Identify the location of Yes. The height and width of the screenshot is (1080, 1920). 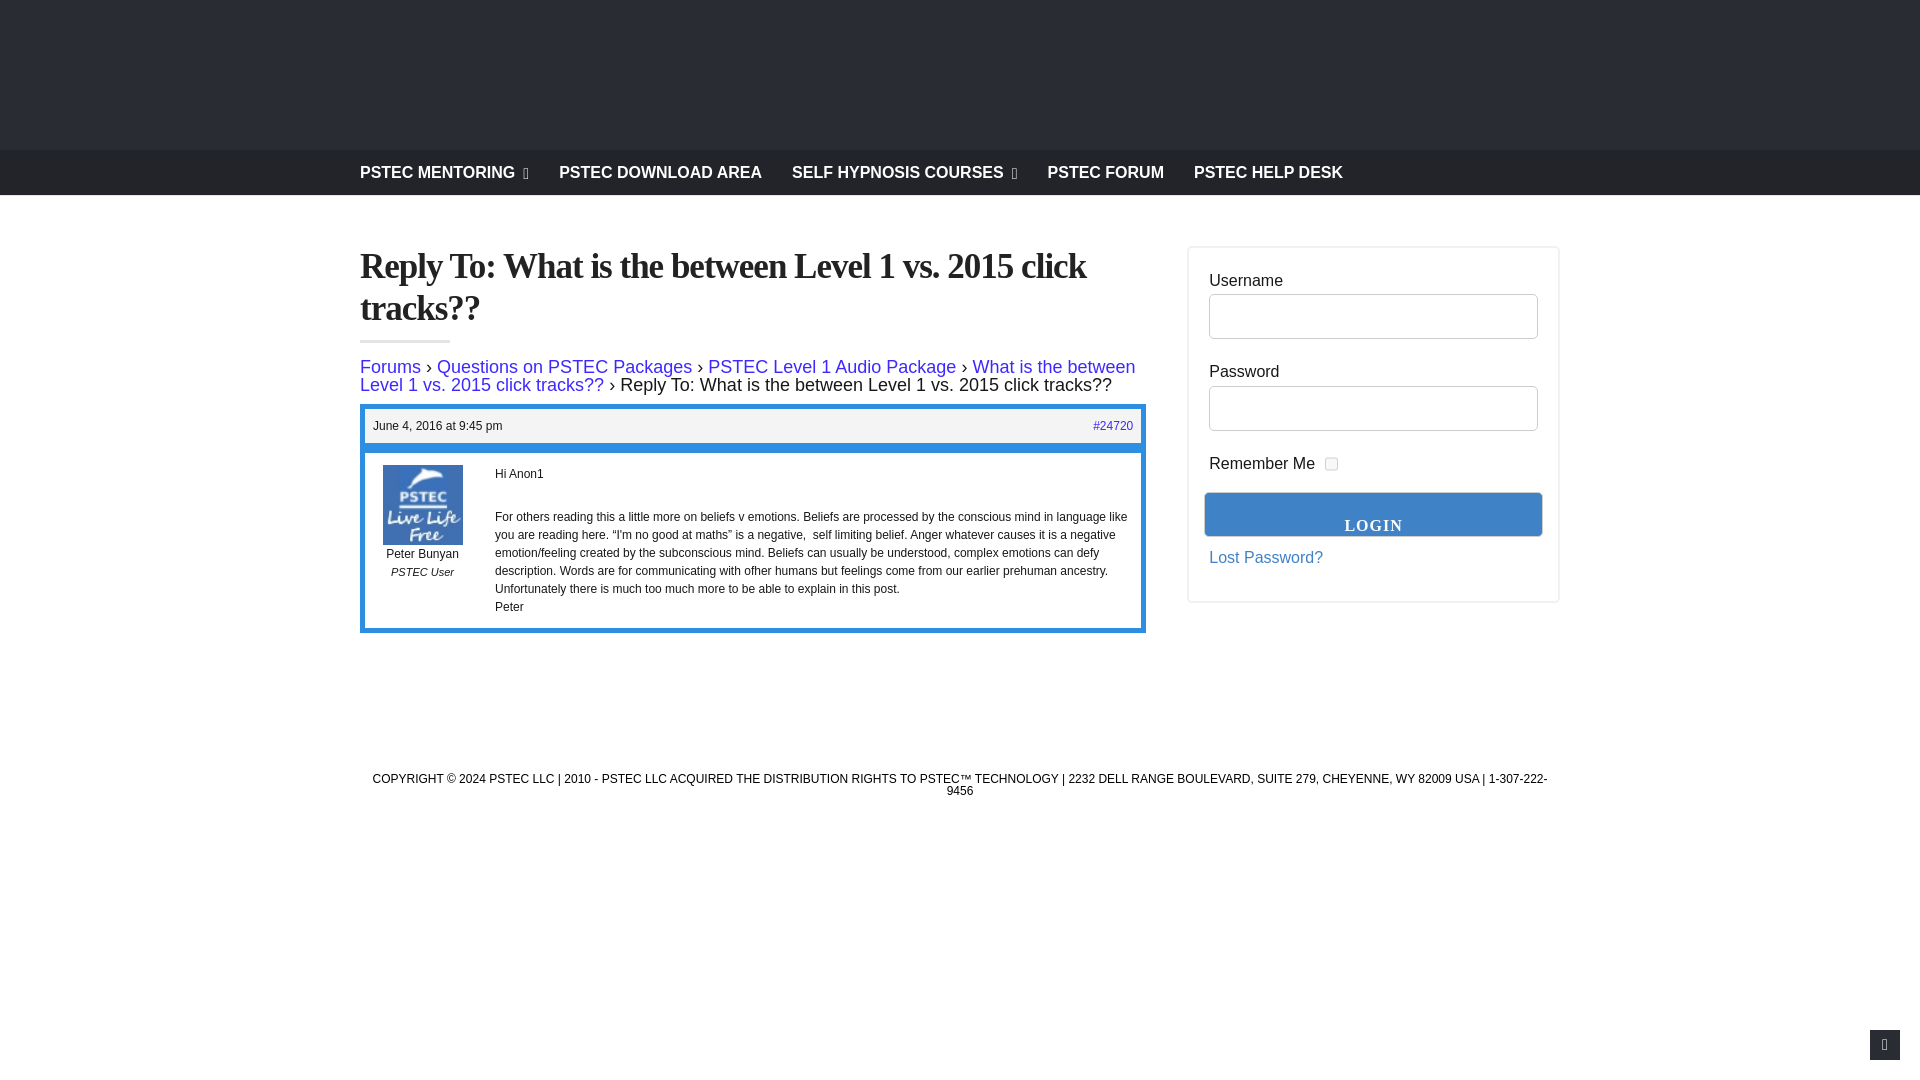
(1331, 464).